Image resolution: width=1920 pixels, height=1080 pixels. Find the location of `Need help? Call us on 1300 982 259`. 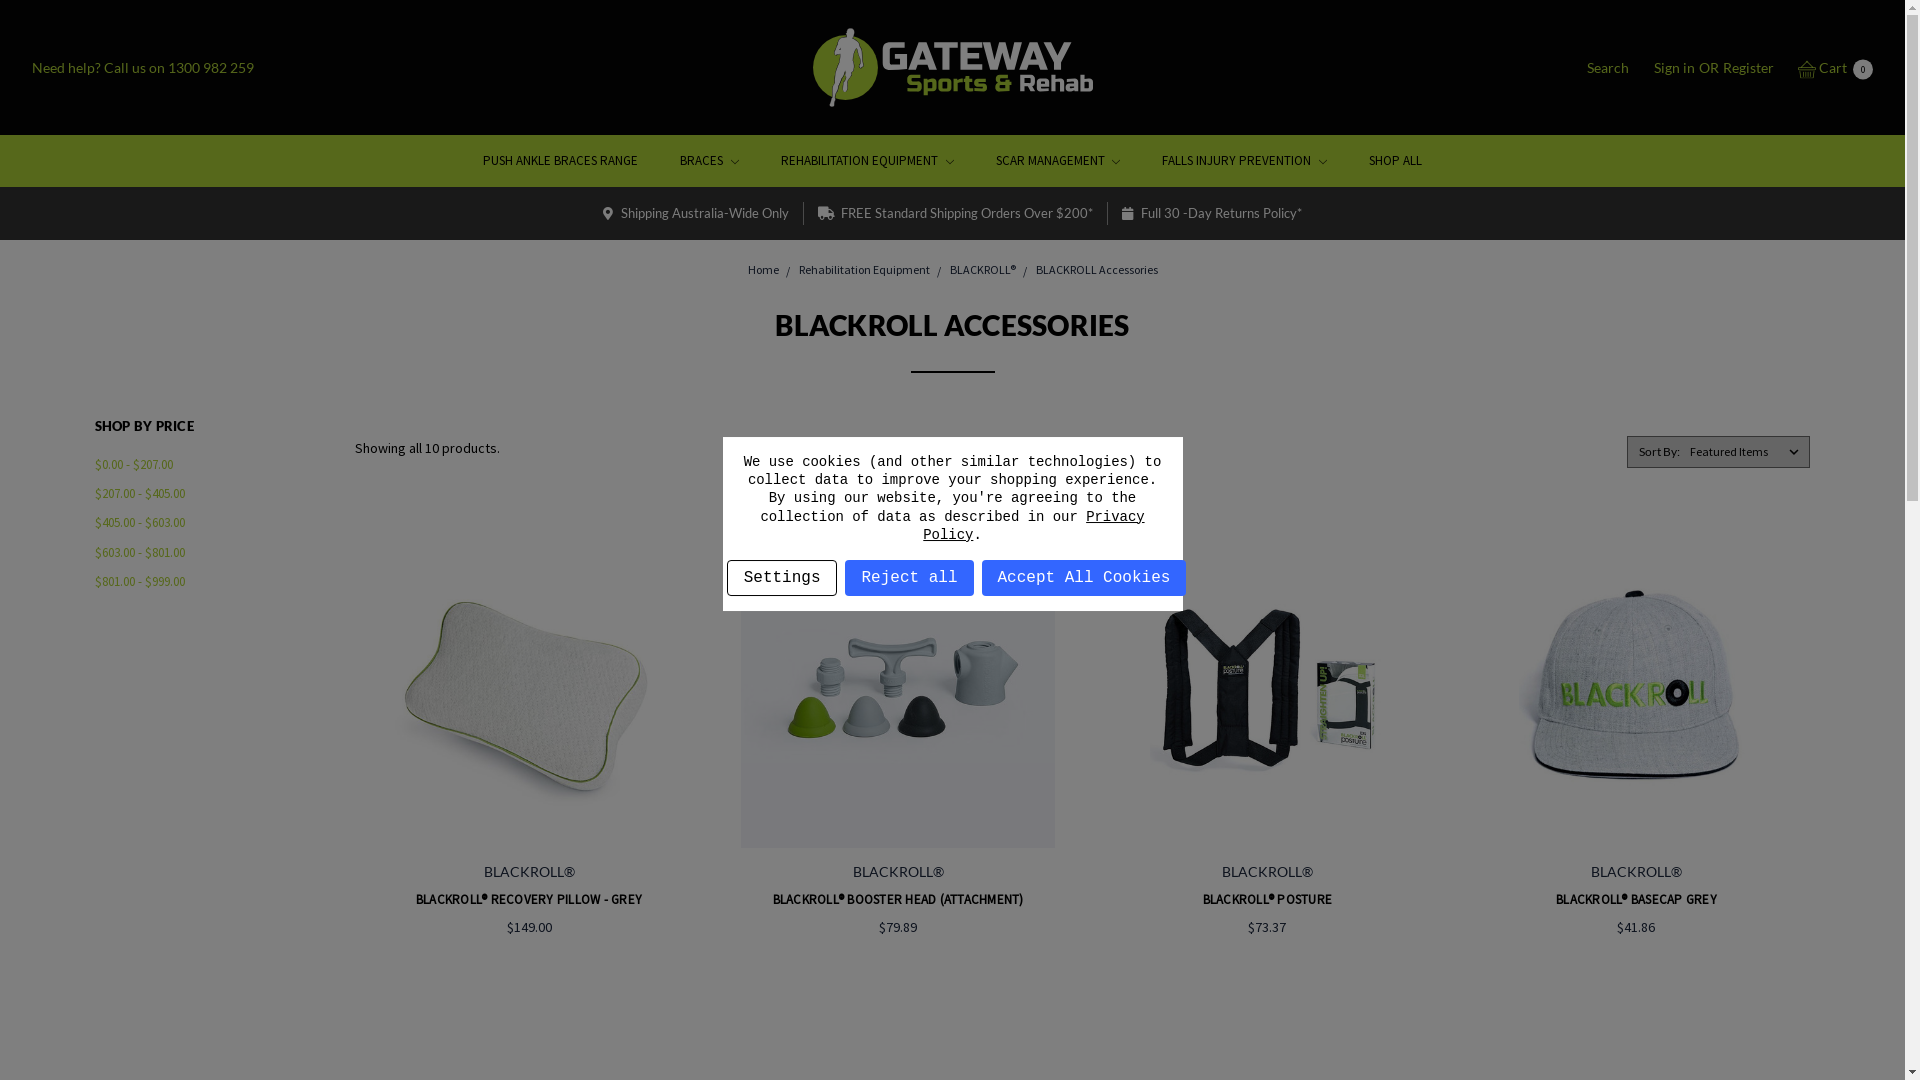

Need help? Call us on 1300 982 259 is located at coordinates (143, 68).